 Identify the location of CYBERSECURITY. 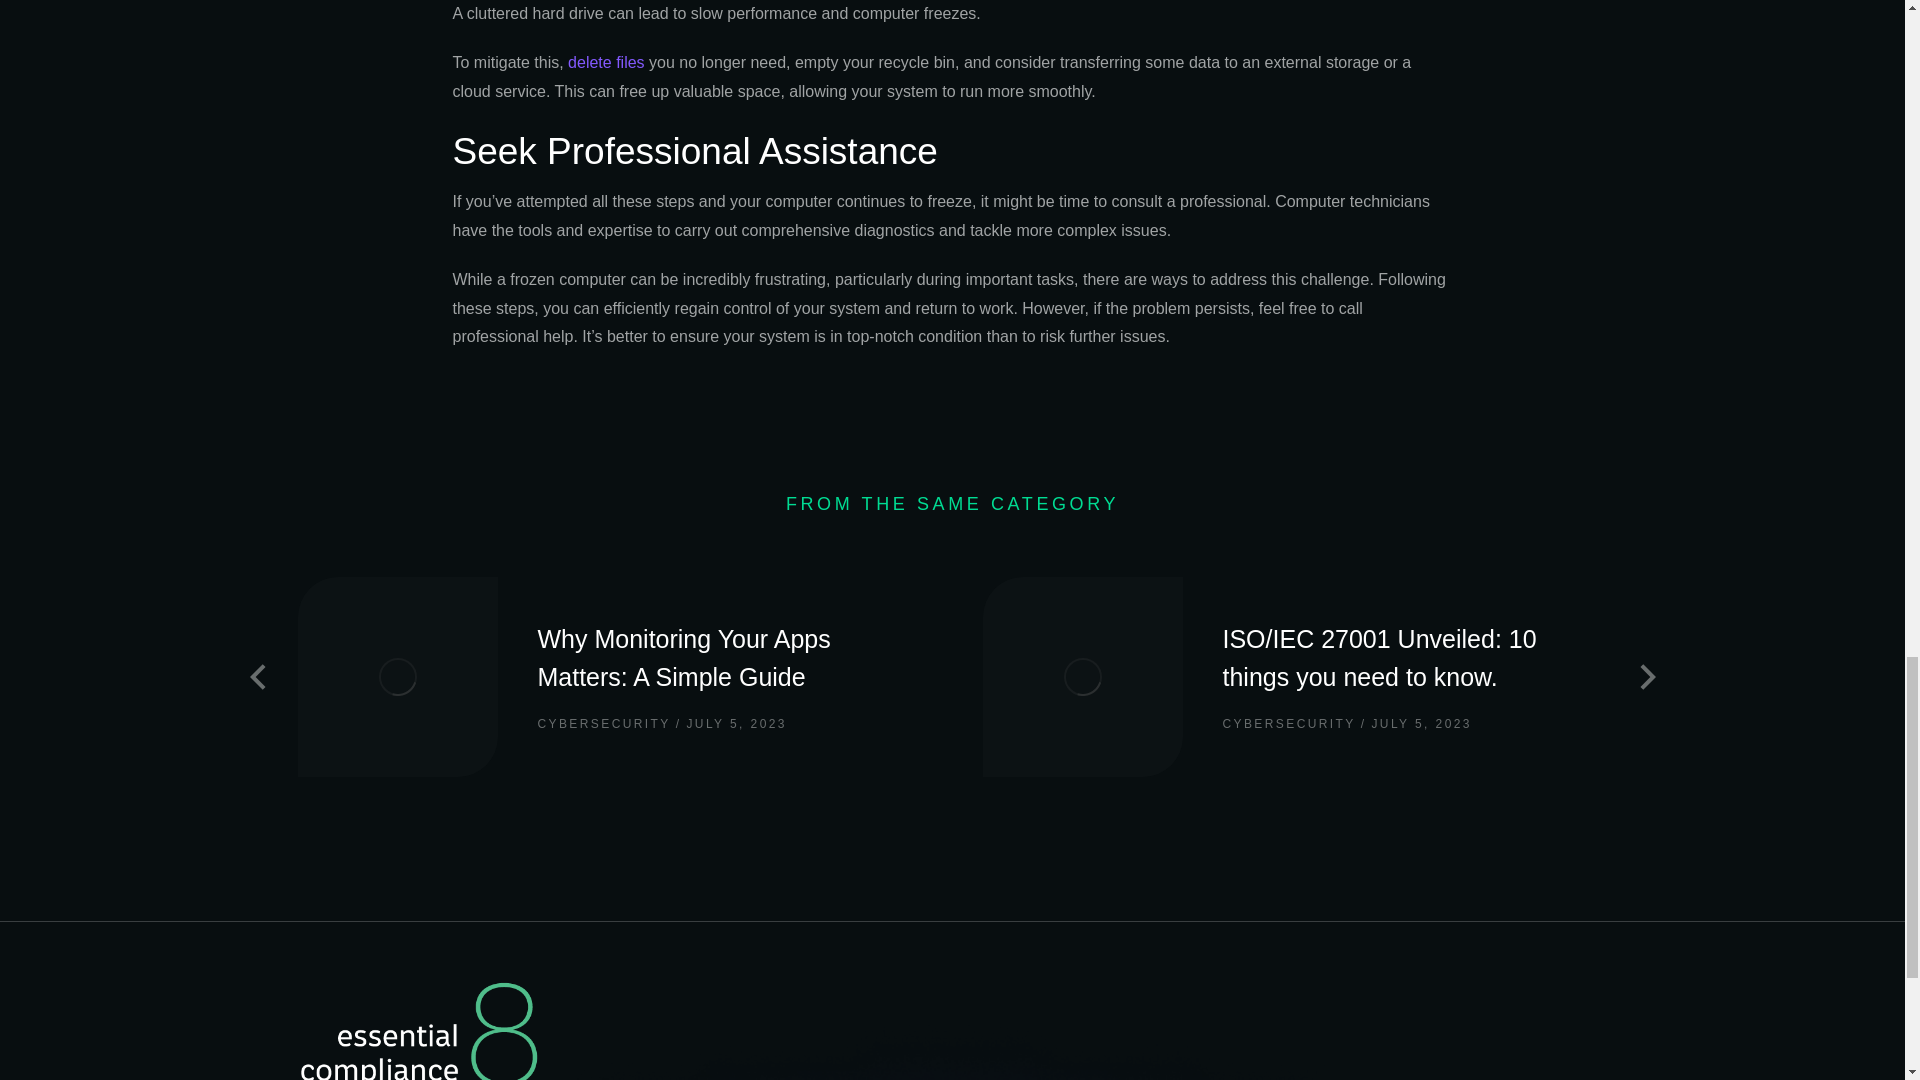
(604, 724).